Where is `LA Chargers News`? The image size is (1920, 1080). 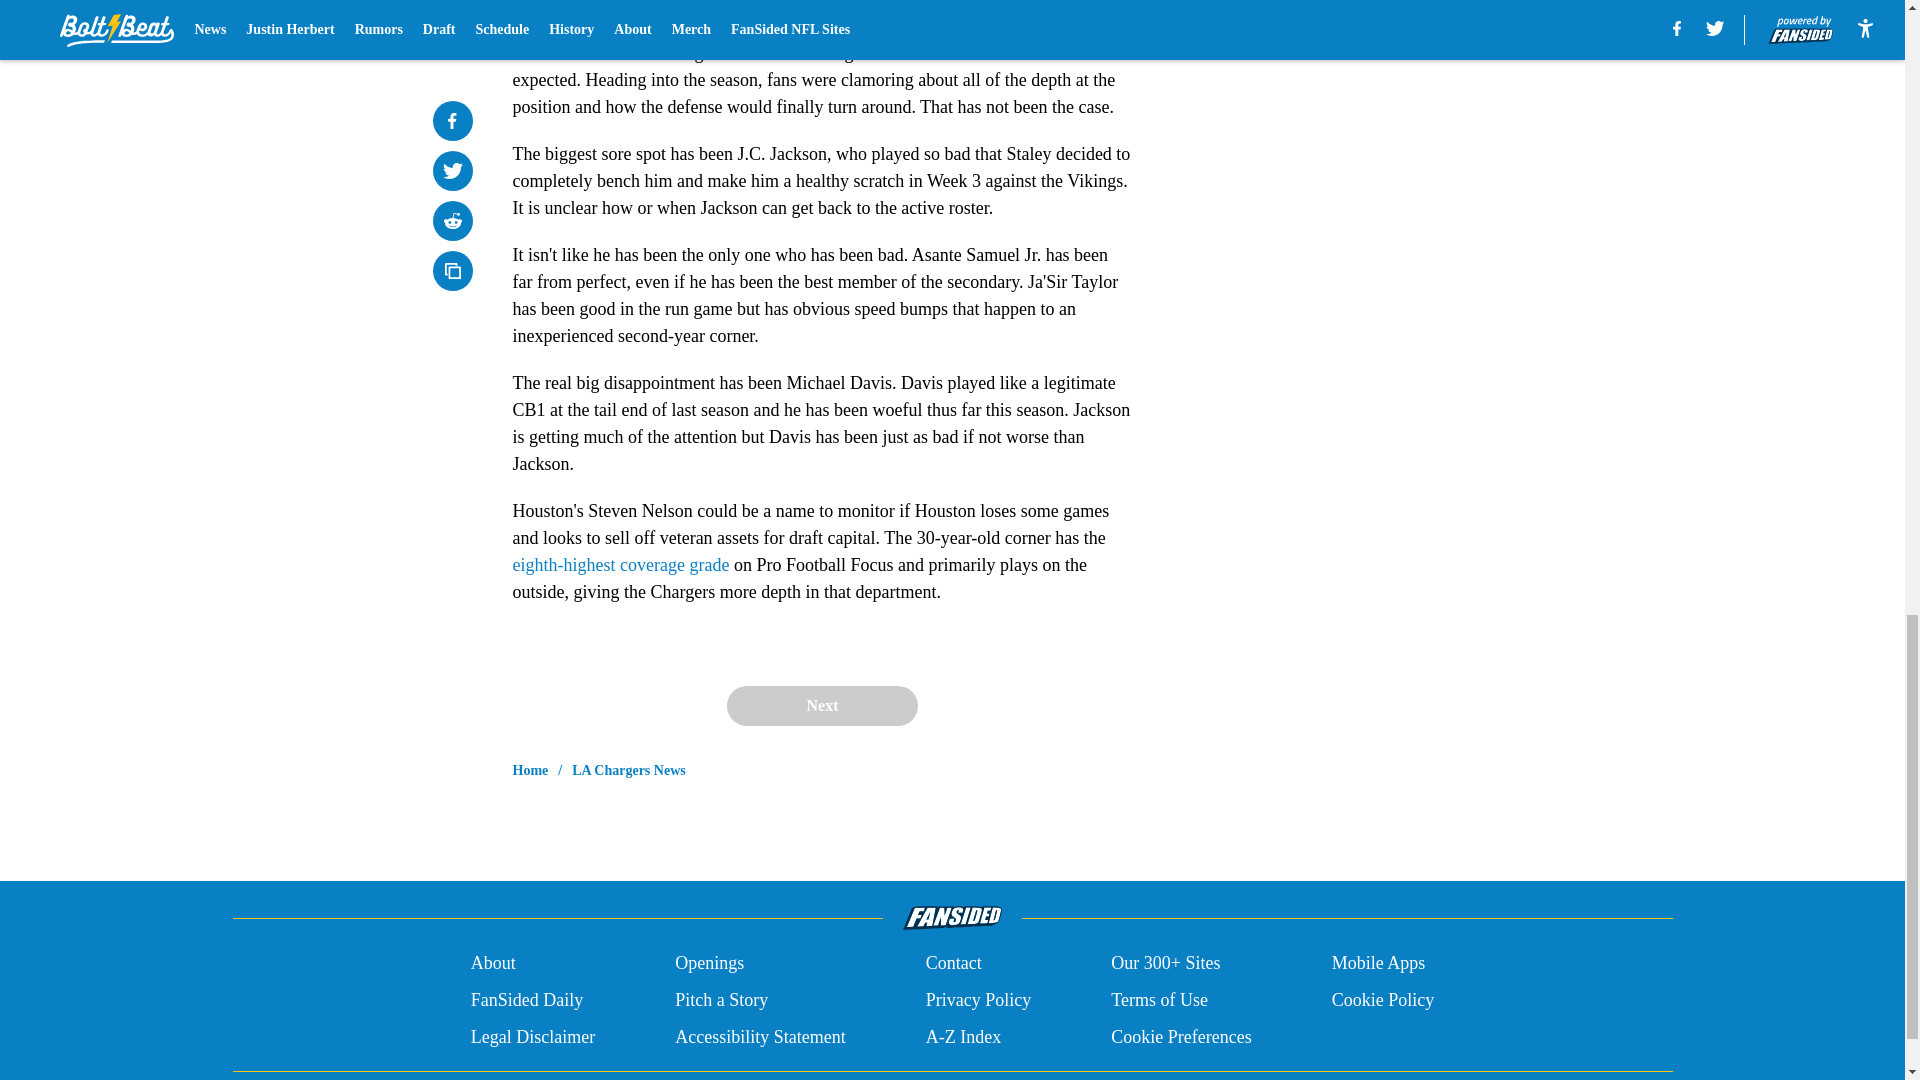 LA Chargers News is located at coordinates (628, 770).